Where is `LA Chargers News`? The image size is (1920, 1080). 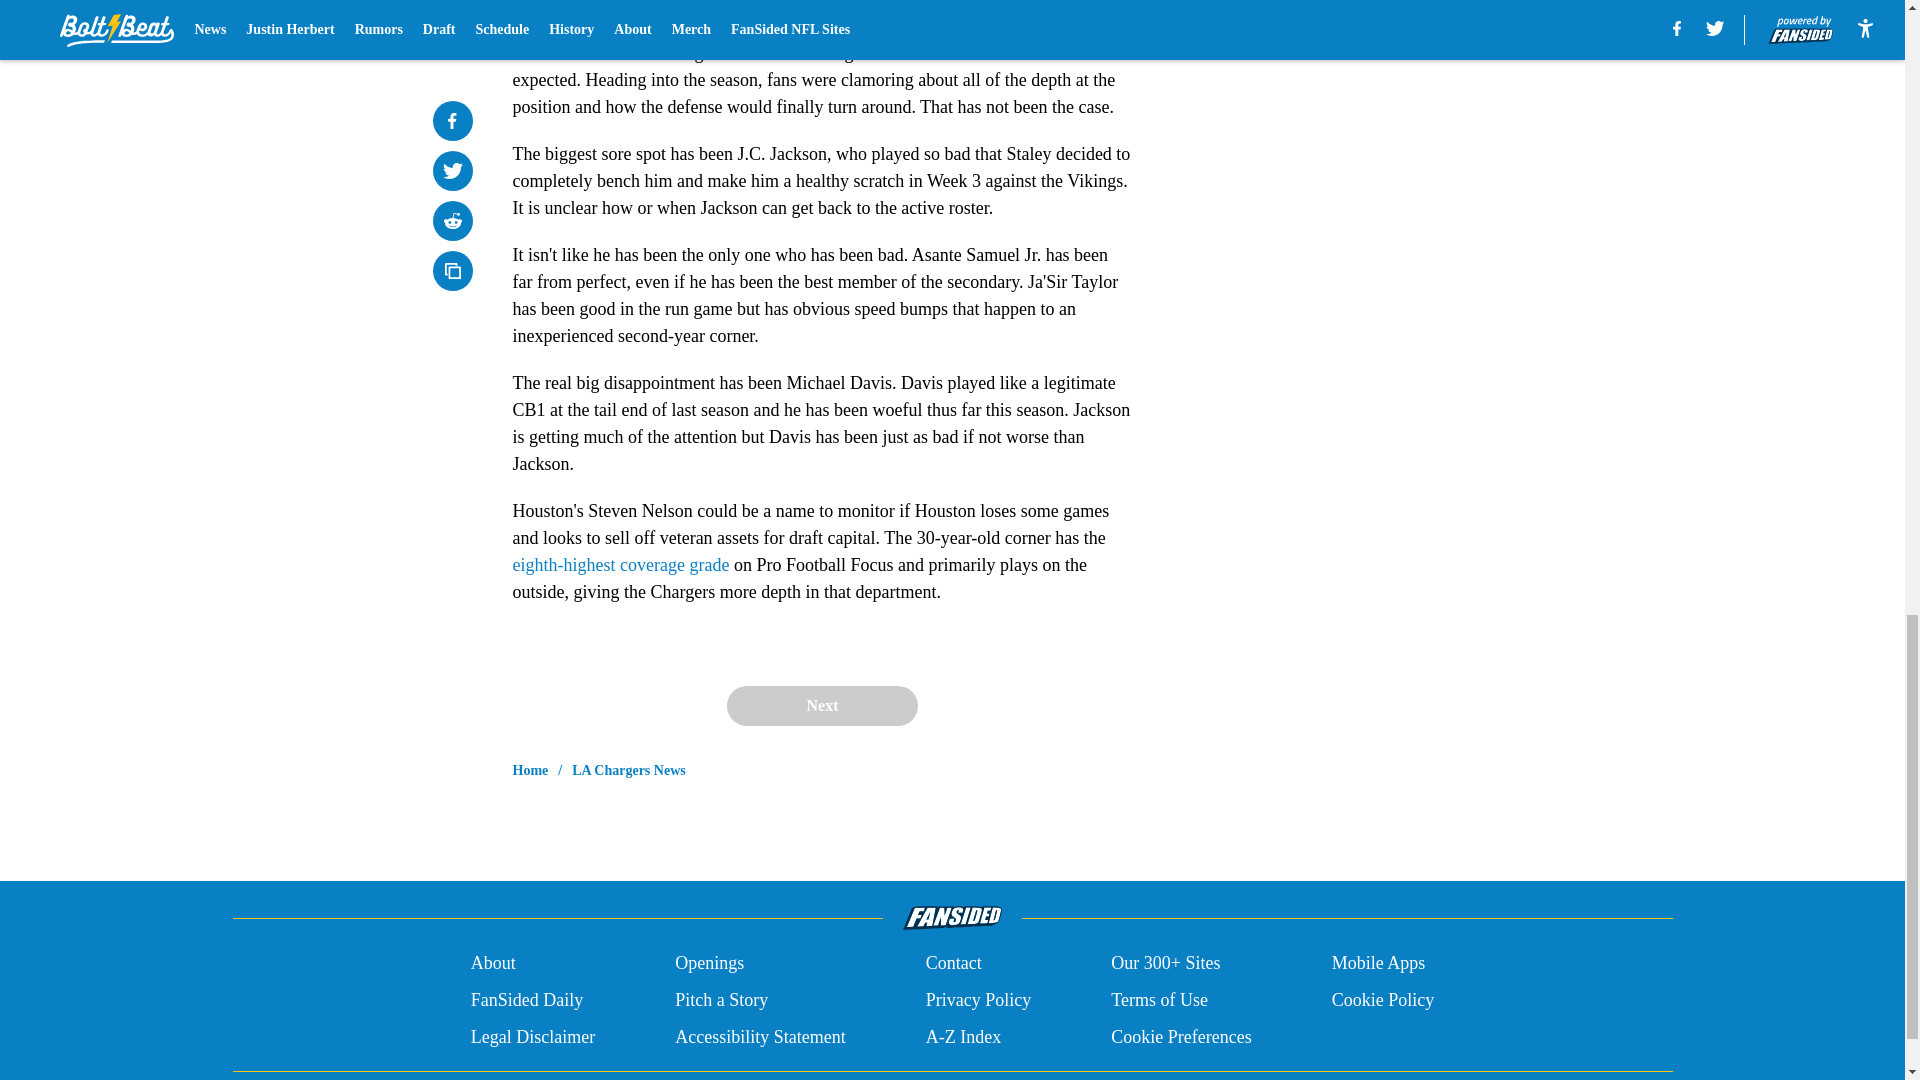 LA Chargers News is located at coordinates (628, 770).